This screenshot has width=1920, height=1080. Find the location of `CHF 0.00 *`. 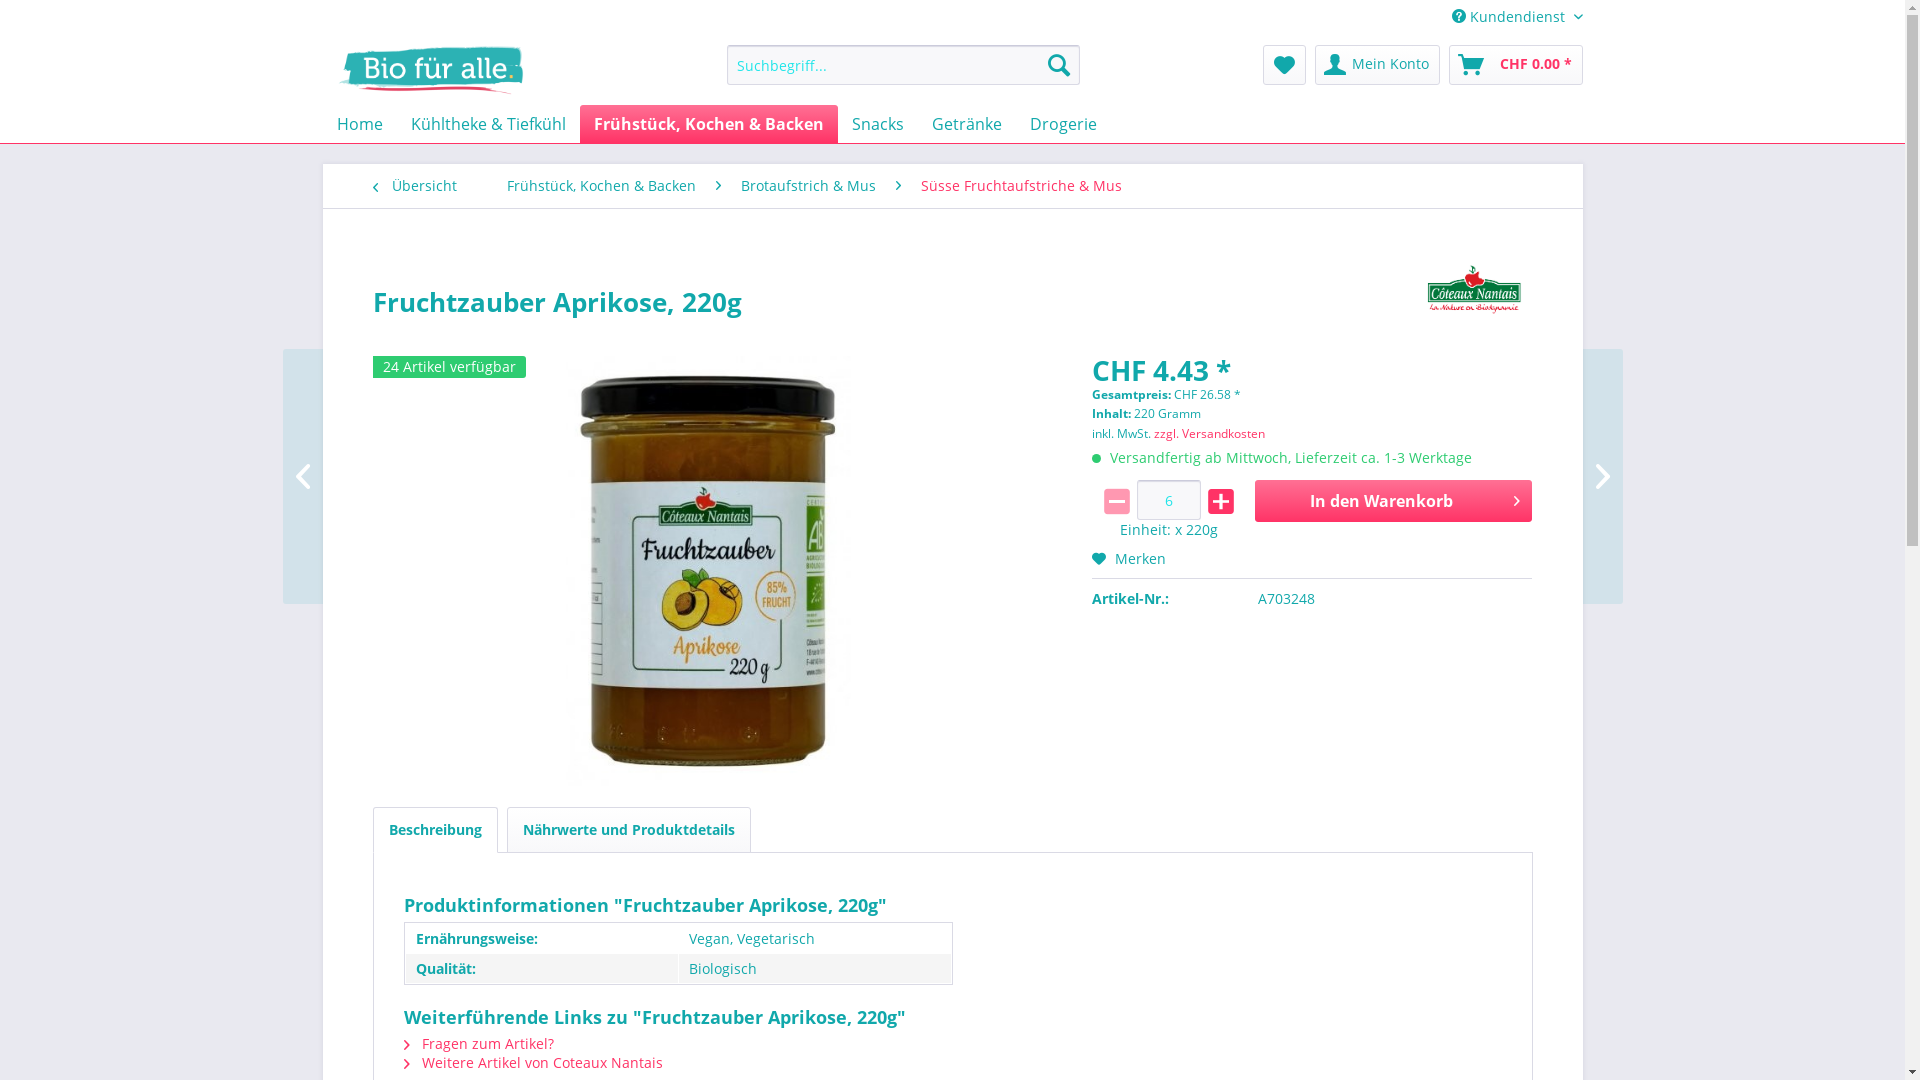

CHF 0.00 * is located at coordinates (1515, 65).